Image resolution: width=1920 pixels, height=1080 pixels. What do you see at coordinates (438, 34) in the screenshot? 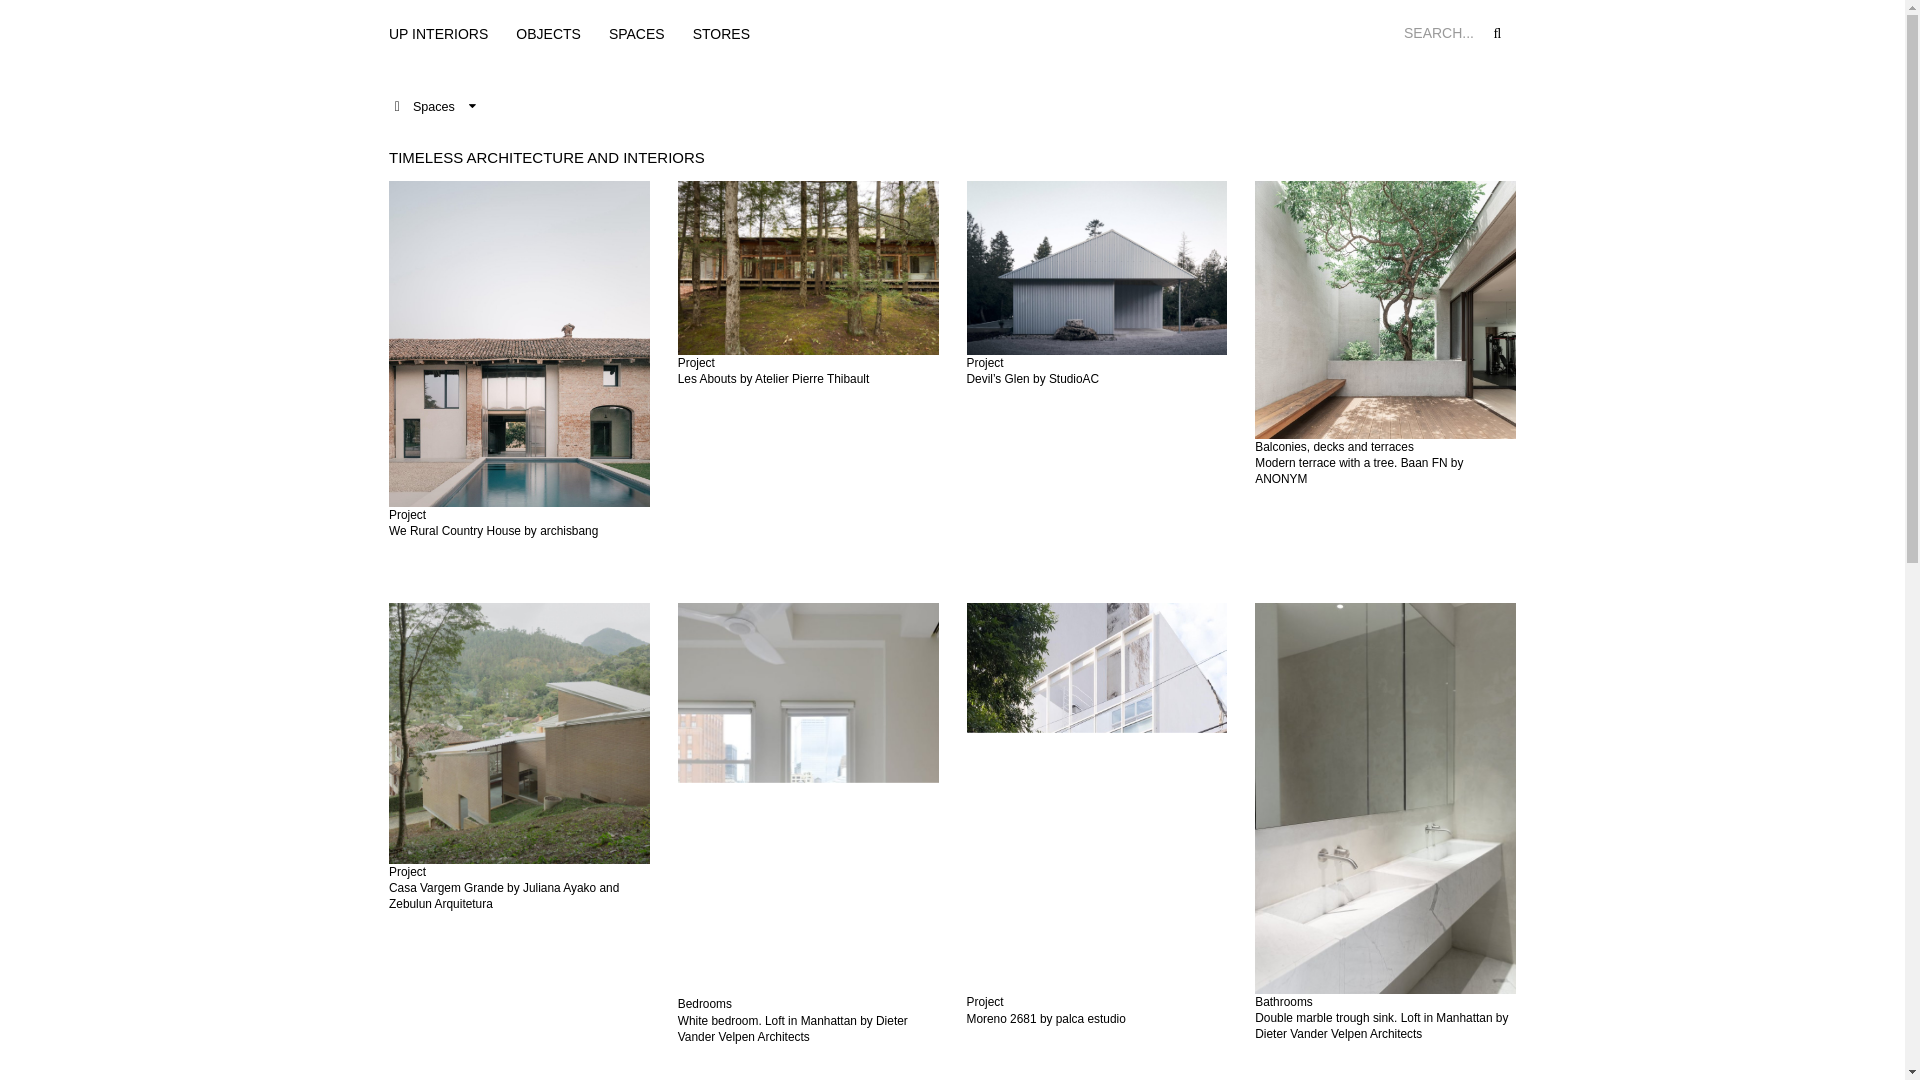
I see `UP INTERIORS` at bounding box center [438, 34].